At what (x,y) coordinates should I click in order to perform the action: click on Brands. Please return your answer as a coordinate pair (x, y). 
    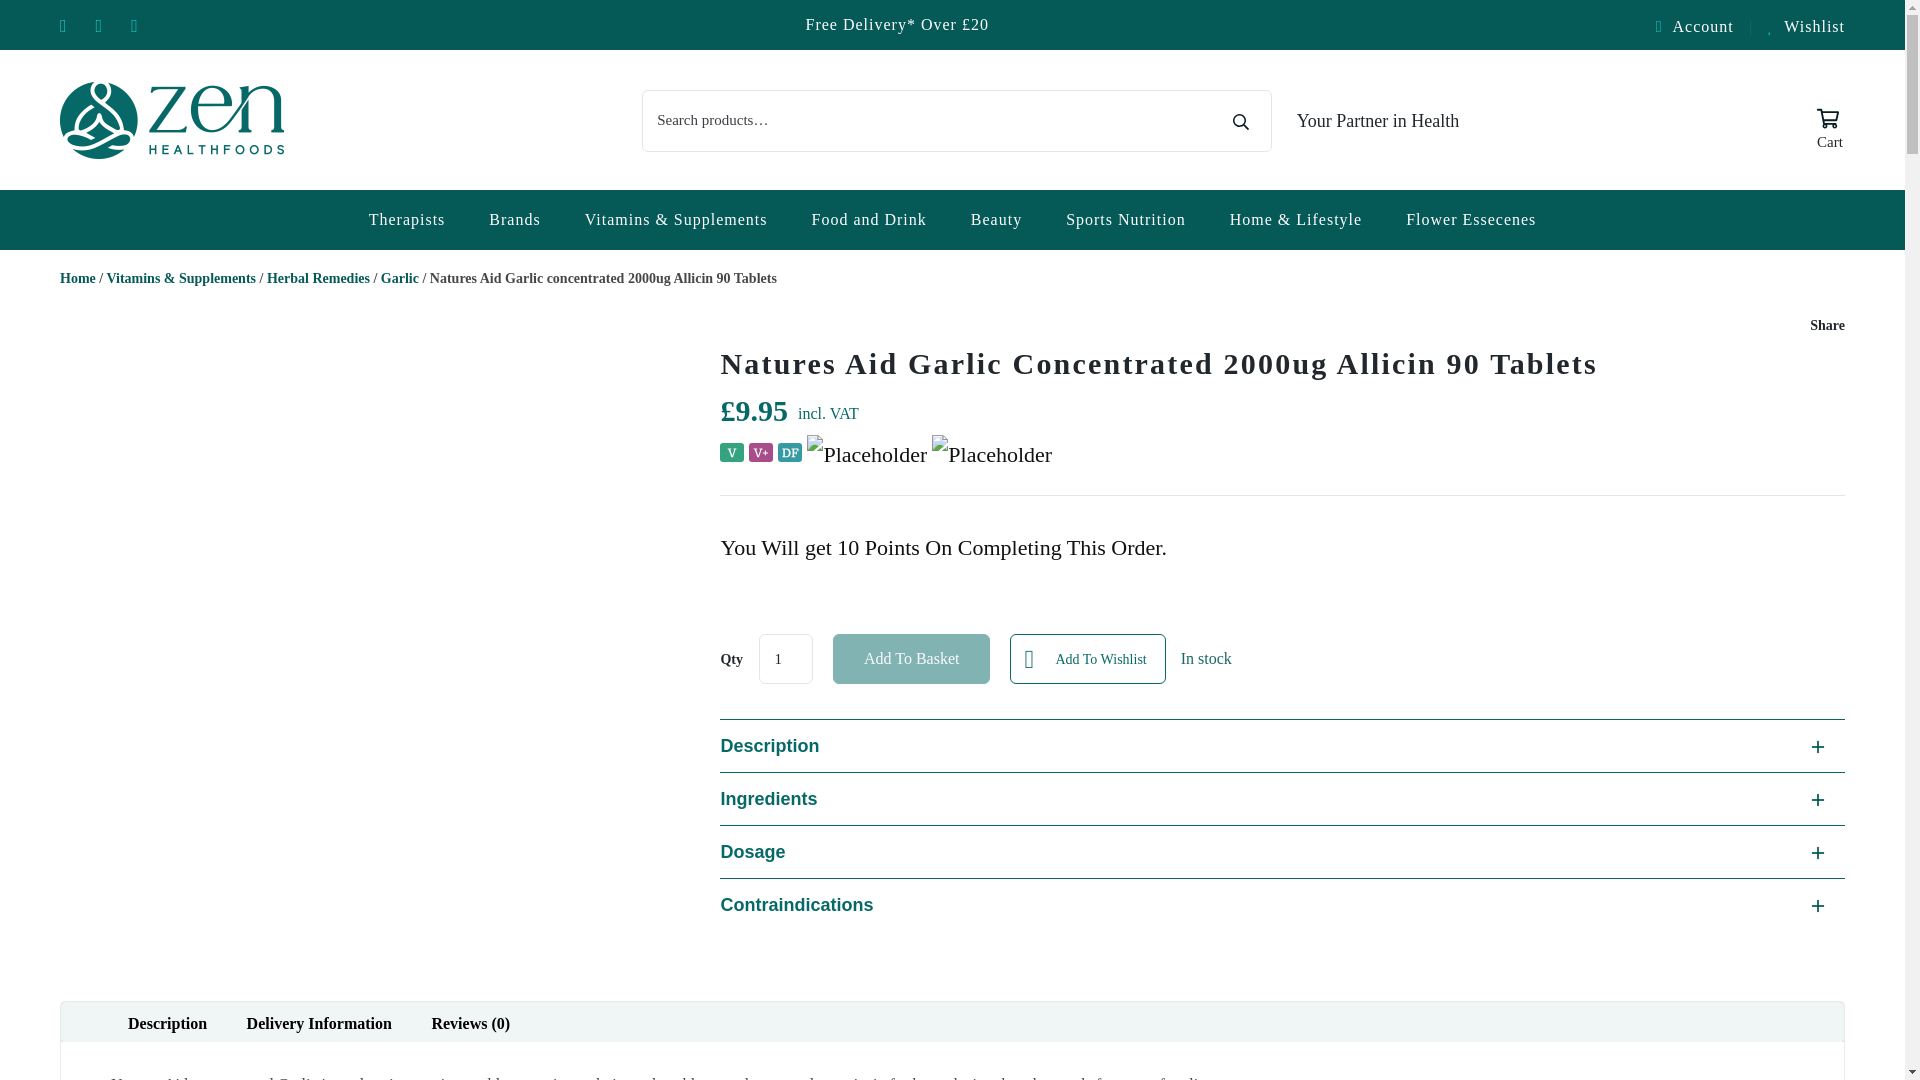
    Looking at the image, I should click on (514, 220).